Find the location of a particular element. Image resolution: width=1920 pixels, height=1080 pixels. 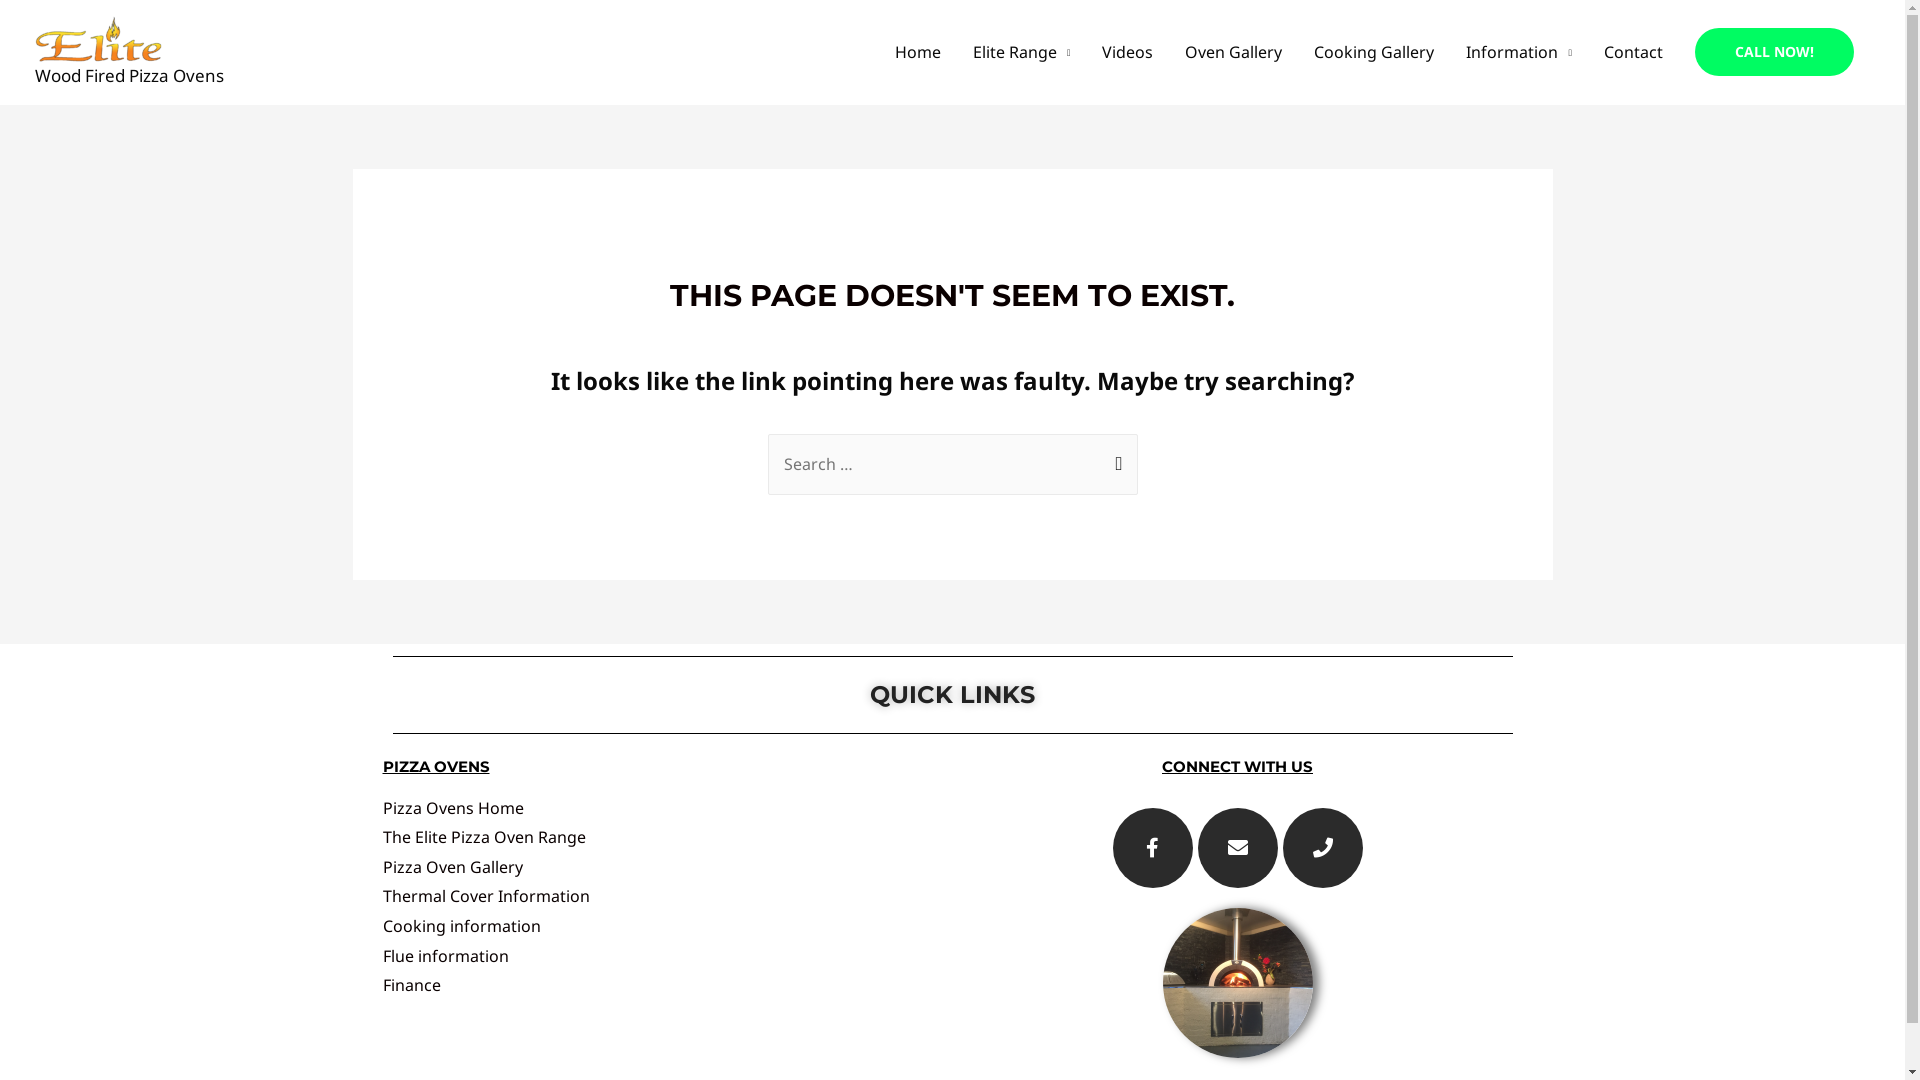

CALL NOW! is located at coordinates (1774, 52).